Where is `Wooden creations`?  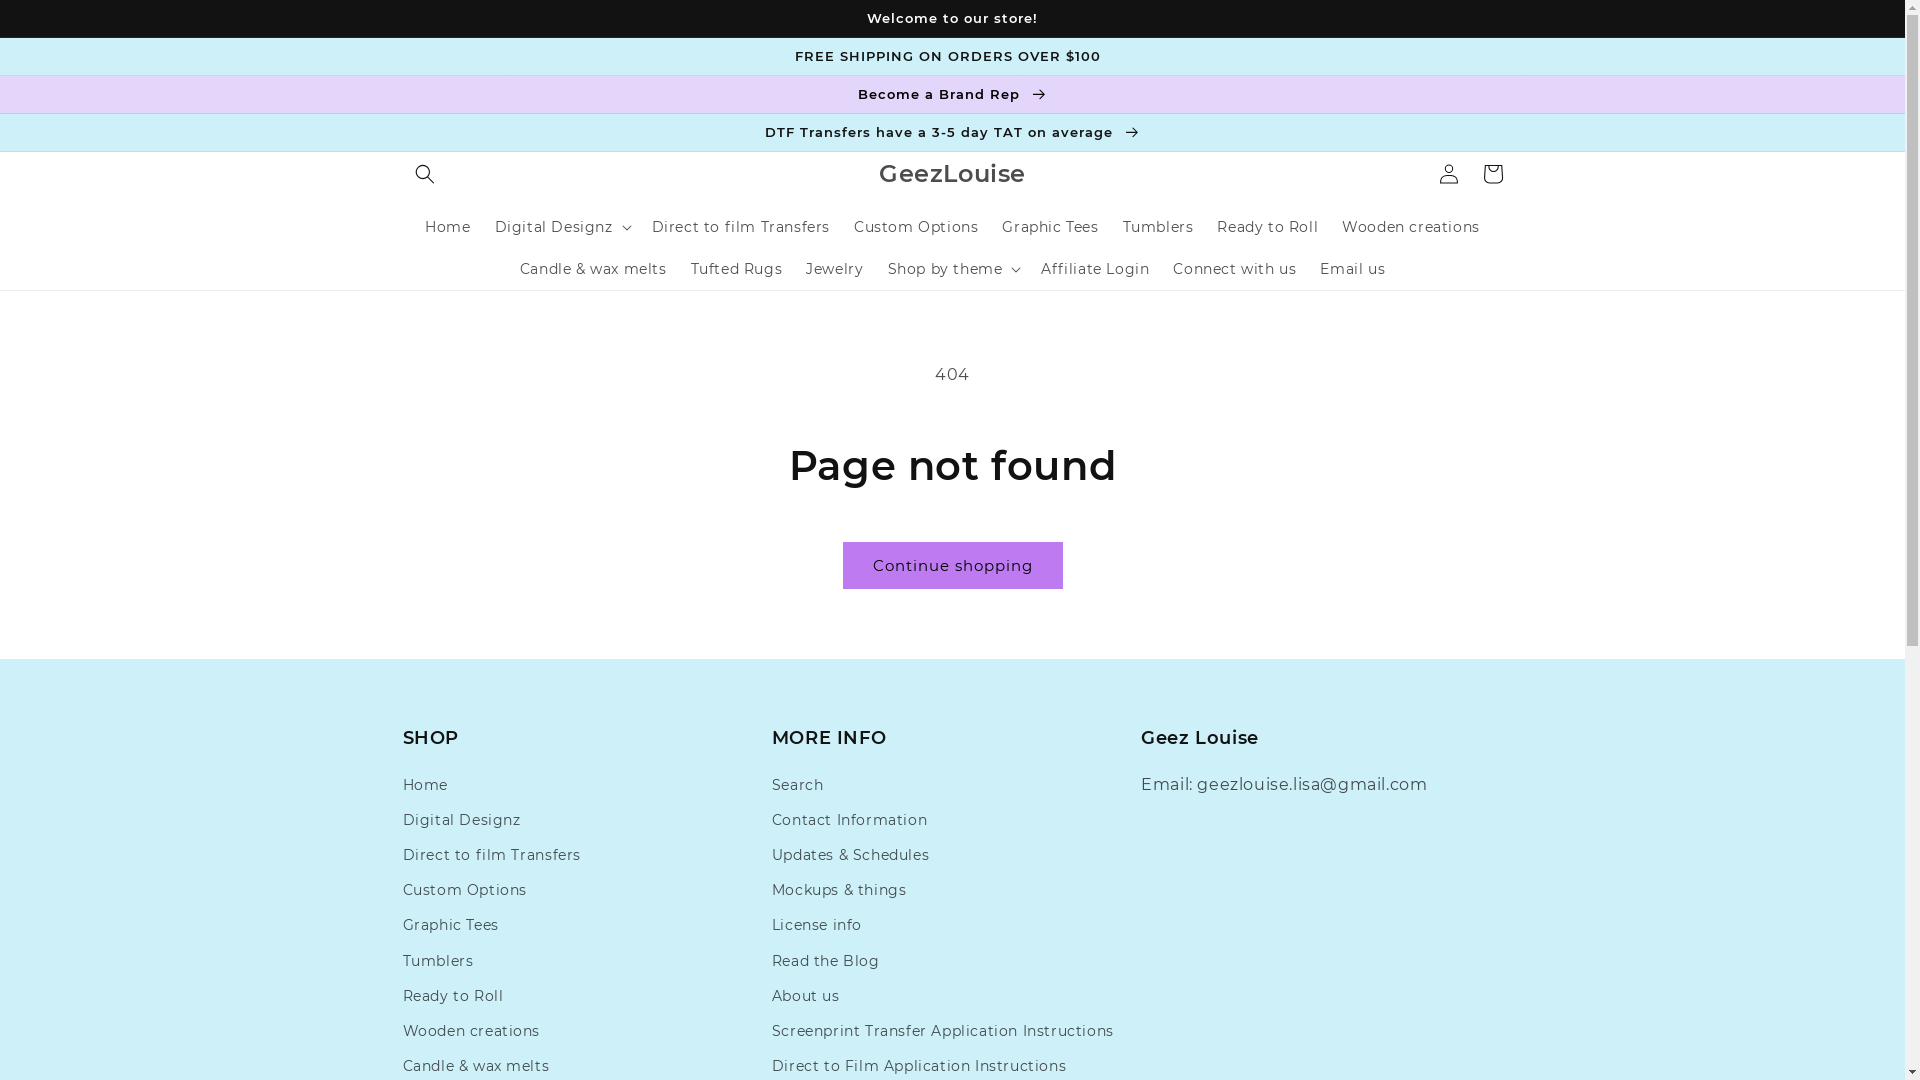
Wooden creations is located at coordinates (471, 1032).